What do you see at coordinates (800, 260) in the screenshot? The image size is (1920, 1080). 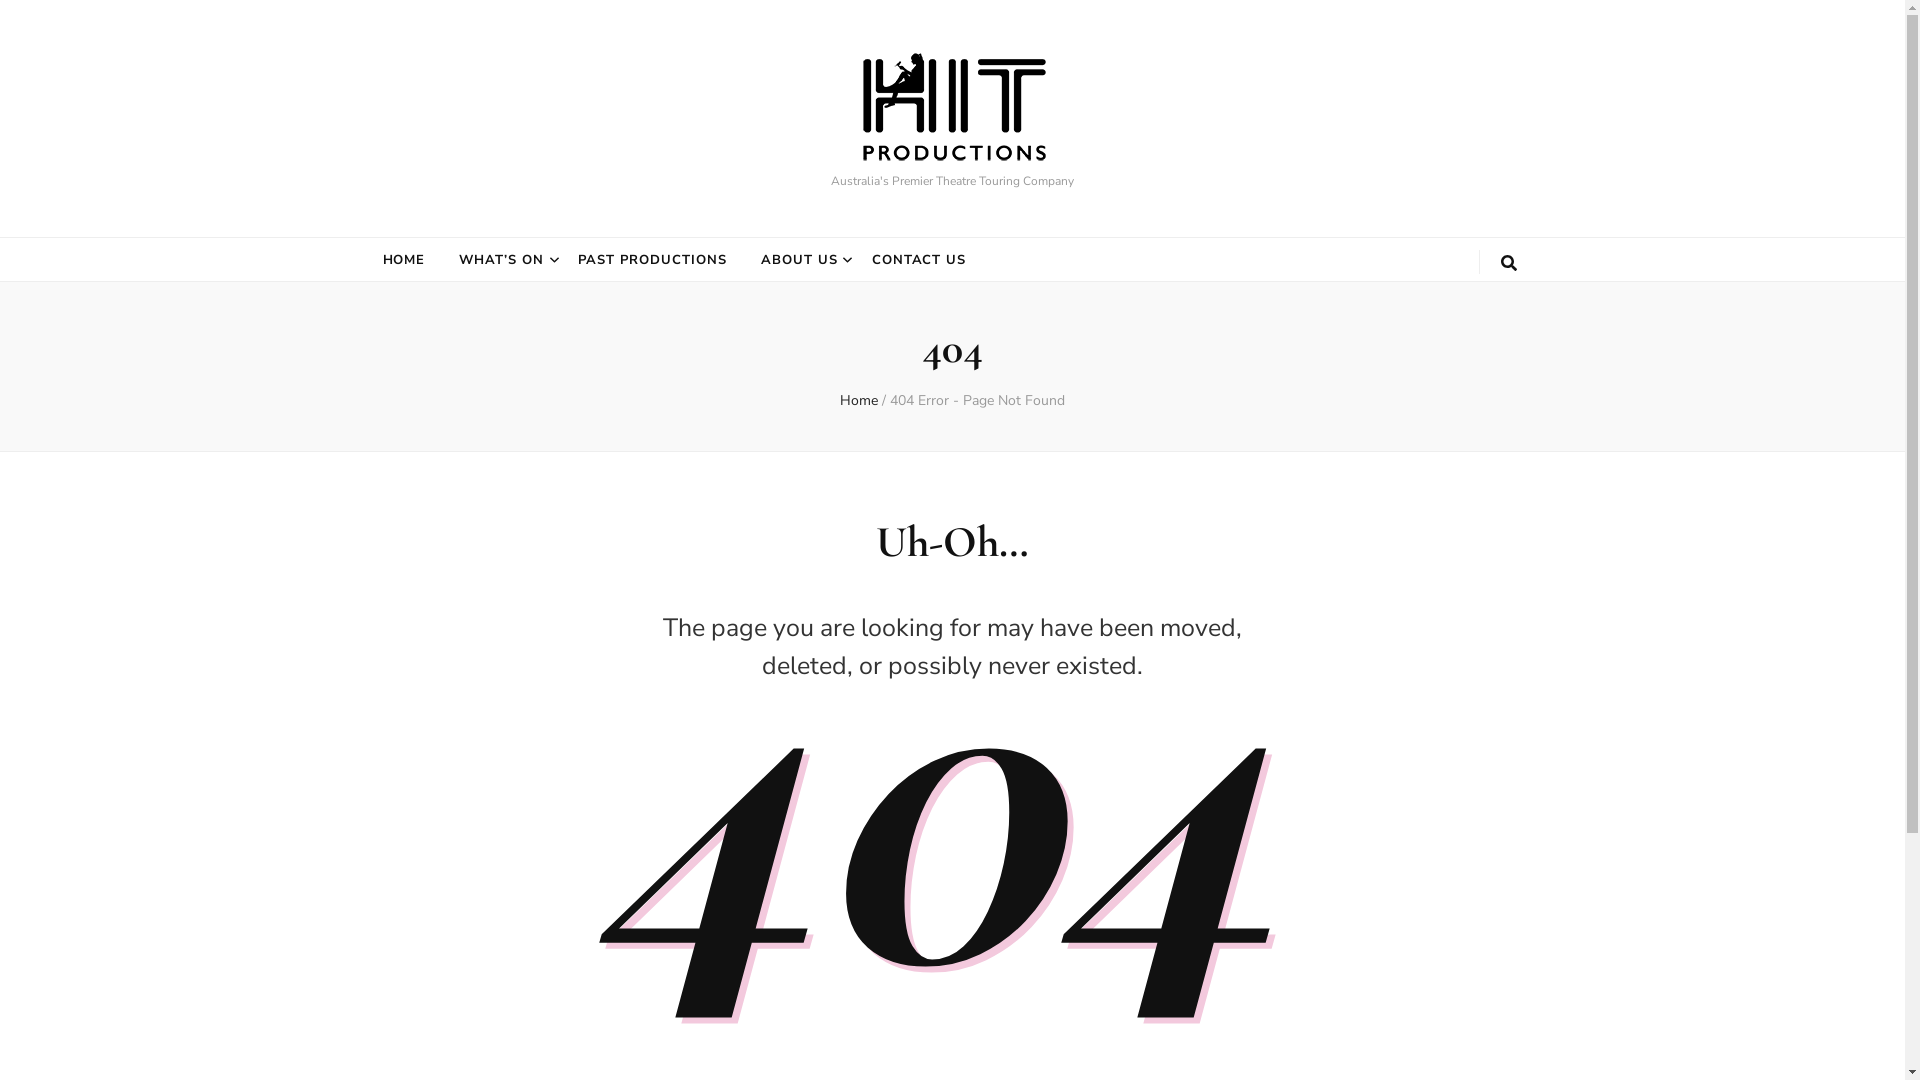 I see `ABOUT US` at bounding box center [800, 260].